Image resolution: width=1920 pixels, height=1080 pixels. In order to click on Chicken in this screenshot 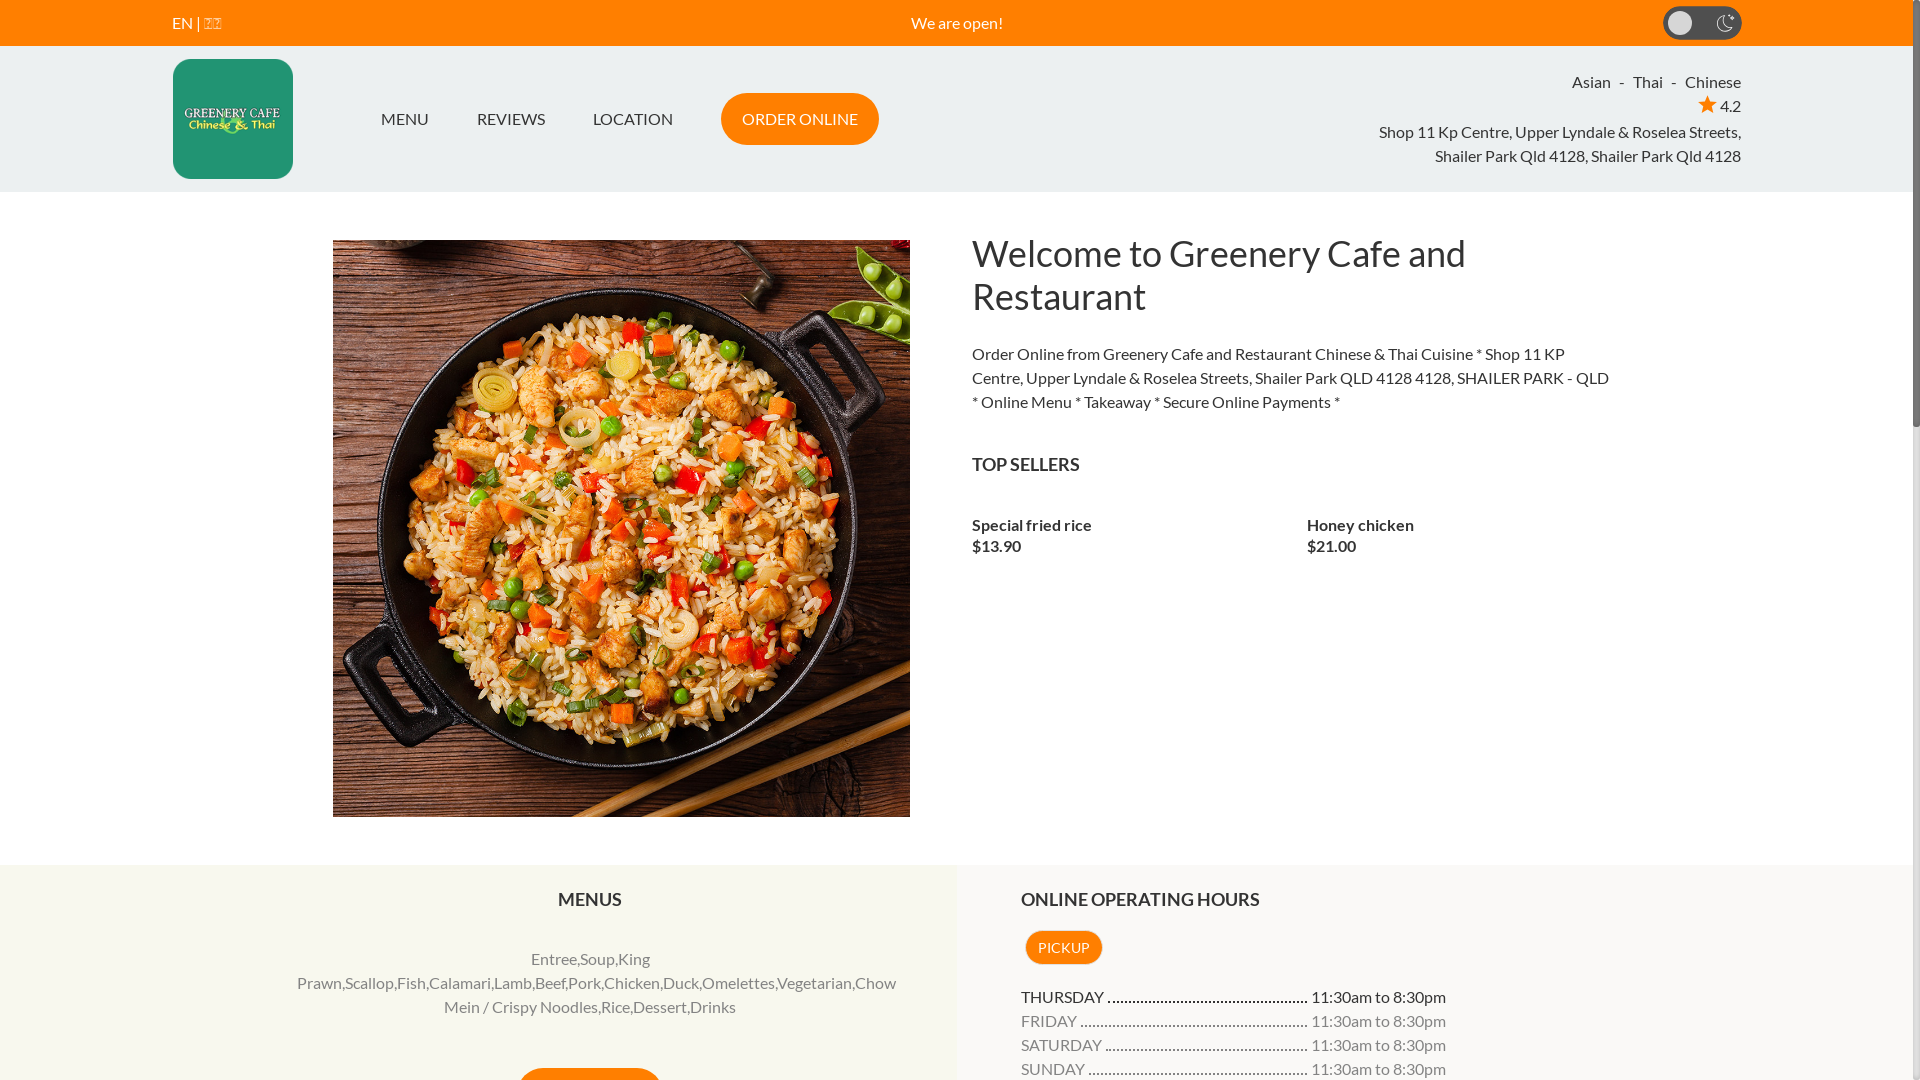, I will do `click(632, 982)`.